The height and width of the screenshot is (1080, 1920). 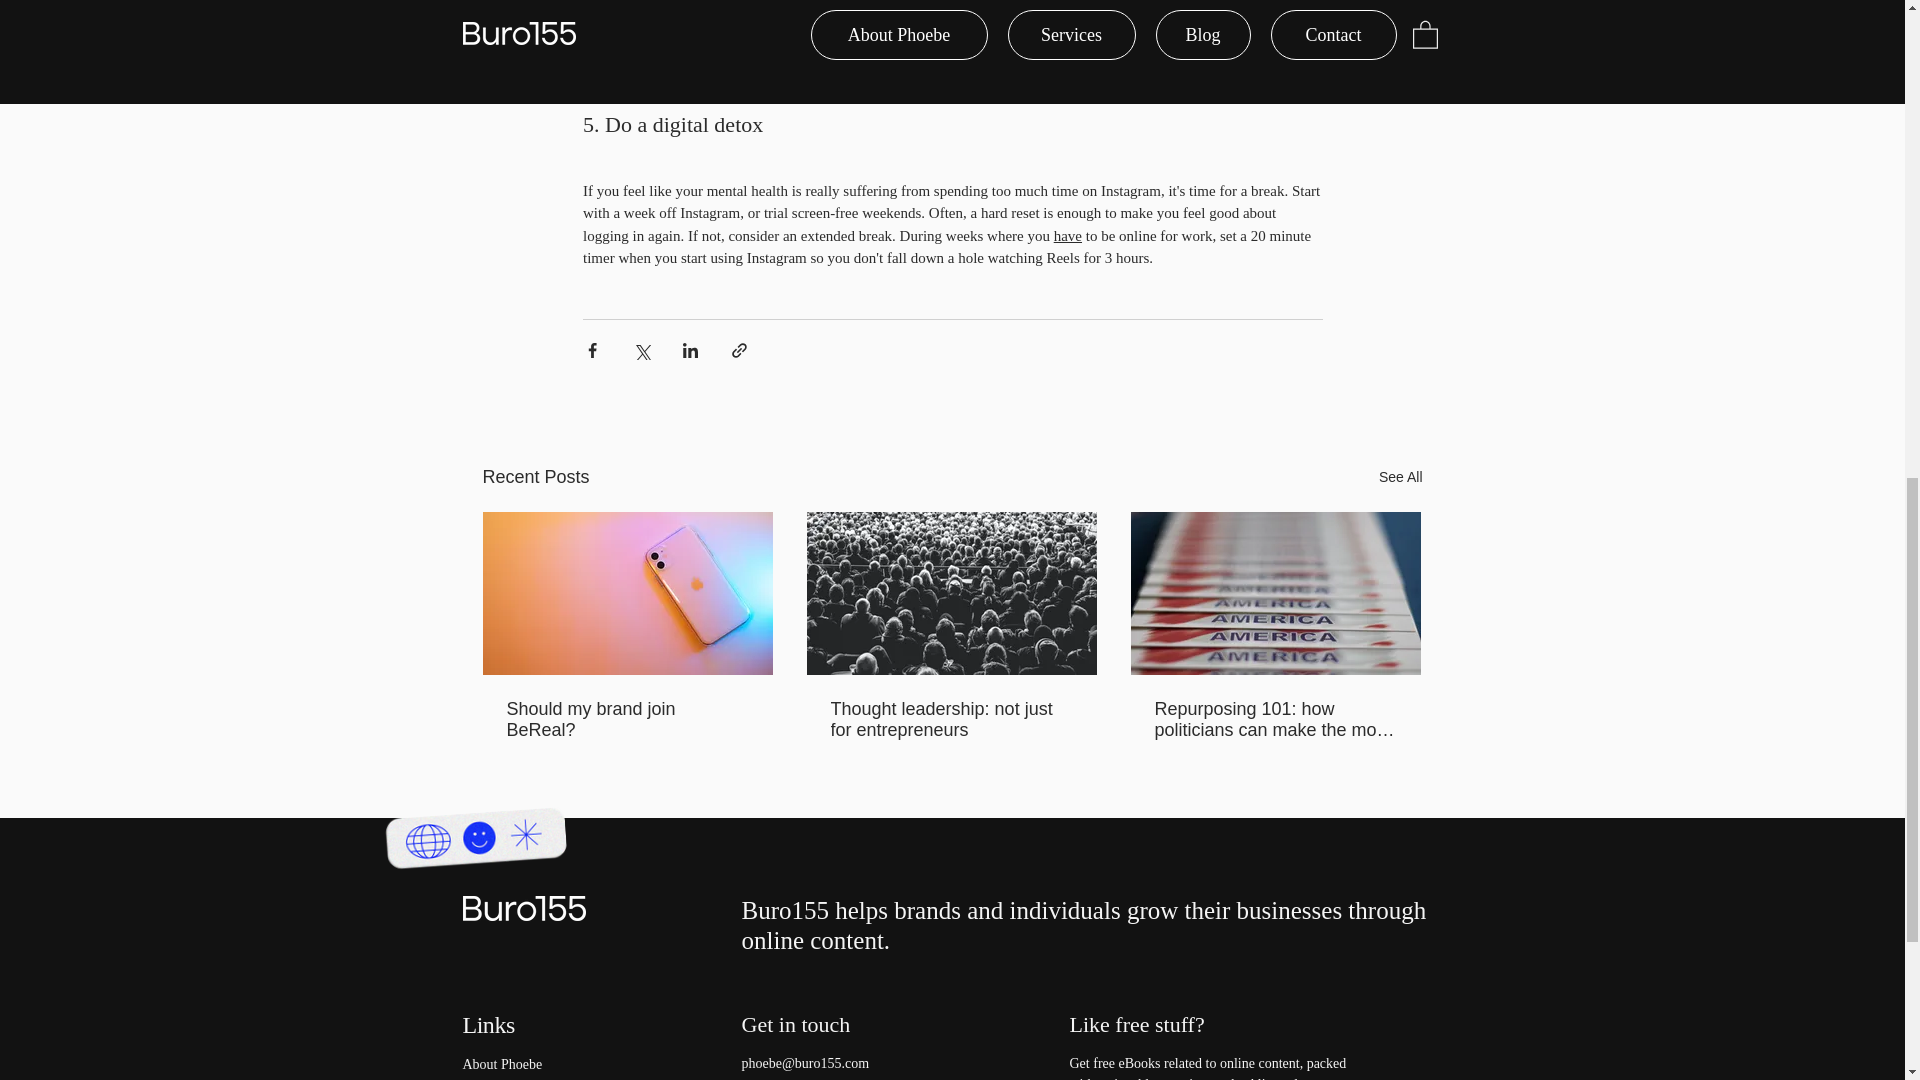 What do you see at coordinates (544, 1078) in the screenshot?
I see `Services` at bounding box center [544, 1078].